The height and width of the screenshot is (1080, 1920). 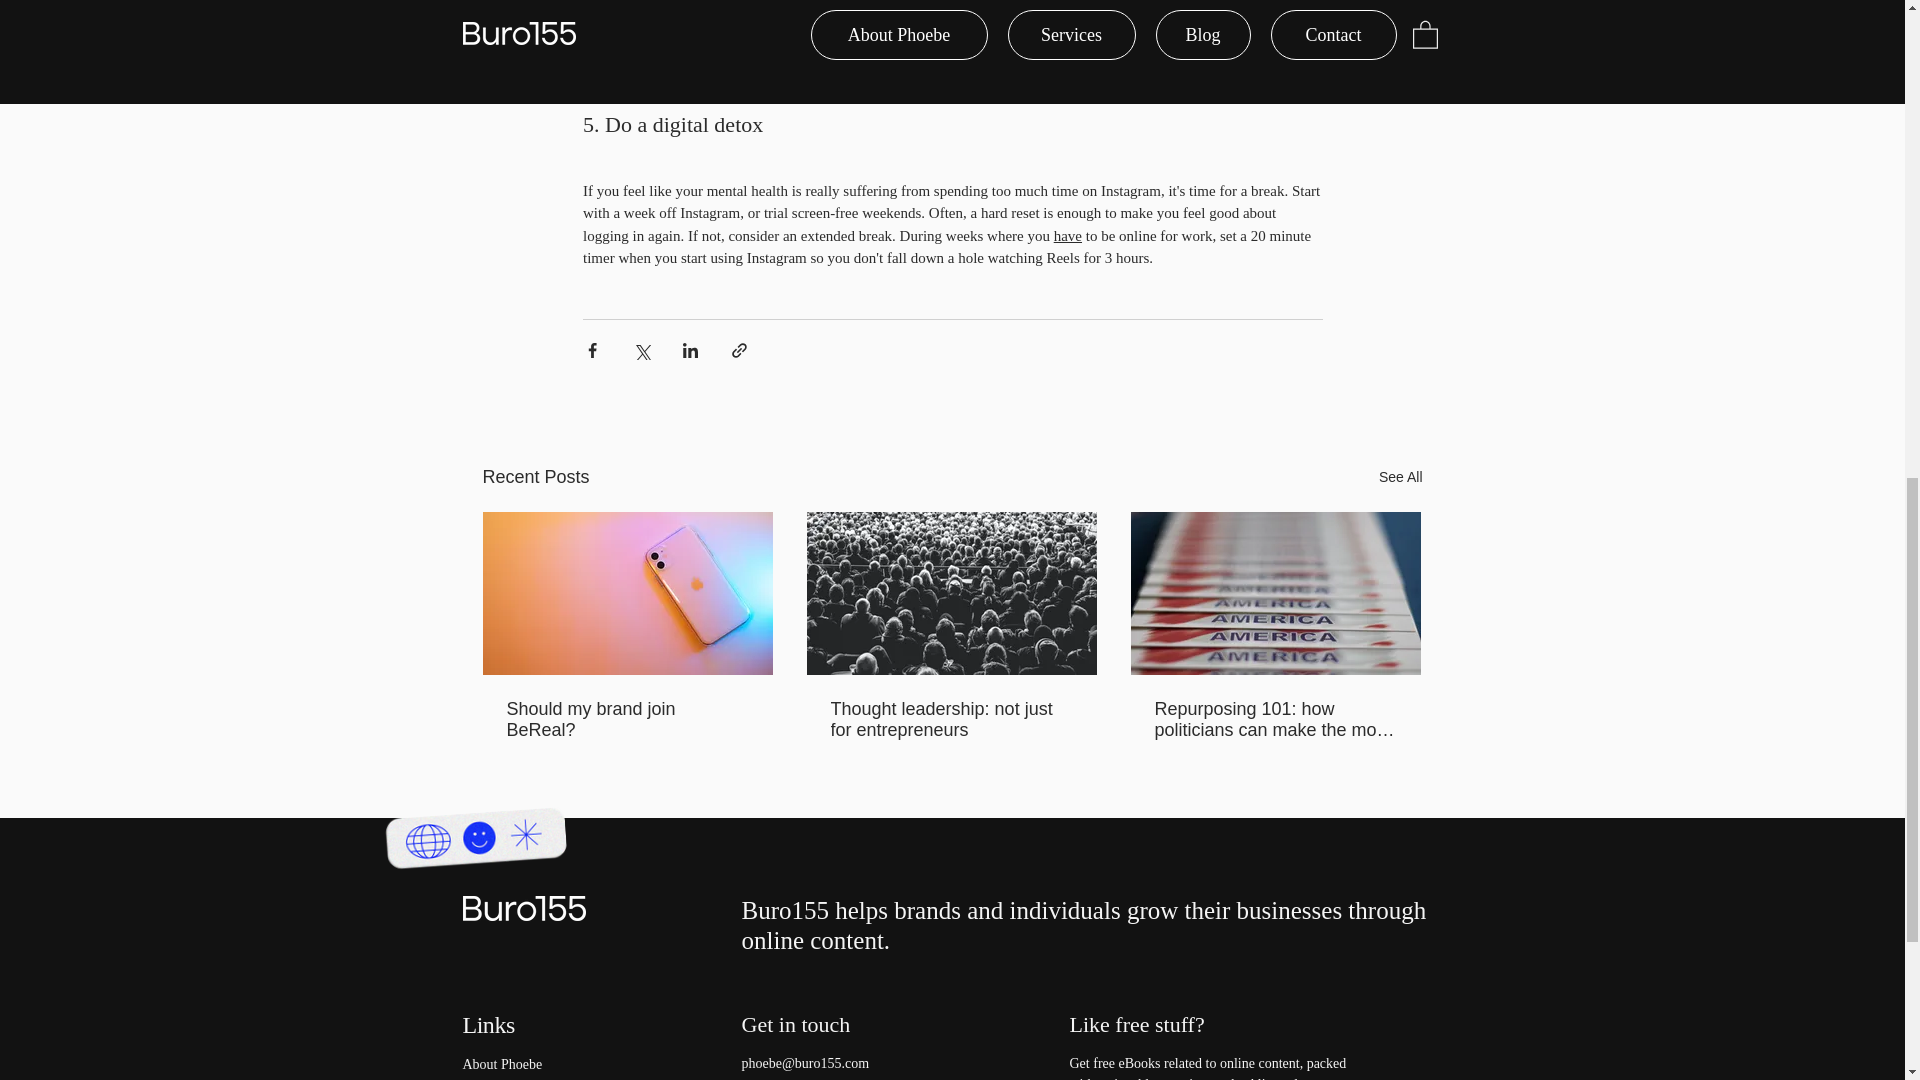 What do you see at coordinates (544, 1078) in the screenshot?
I see `Services` at bounding box center [544, 1078].